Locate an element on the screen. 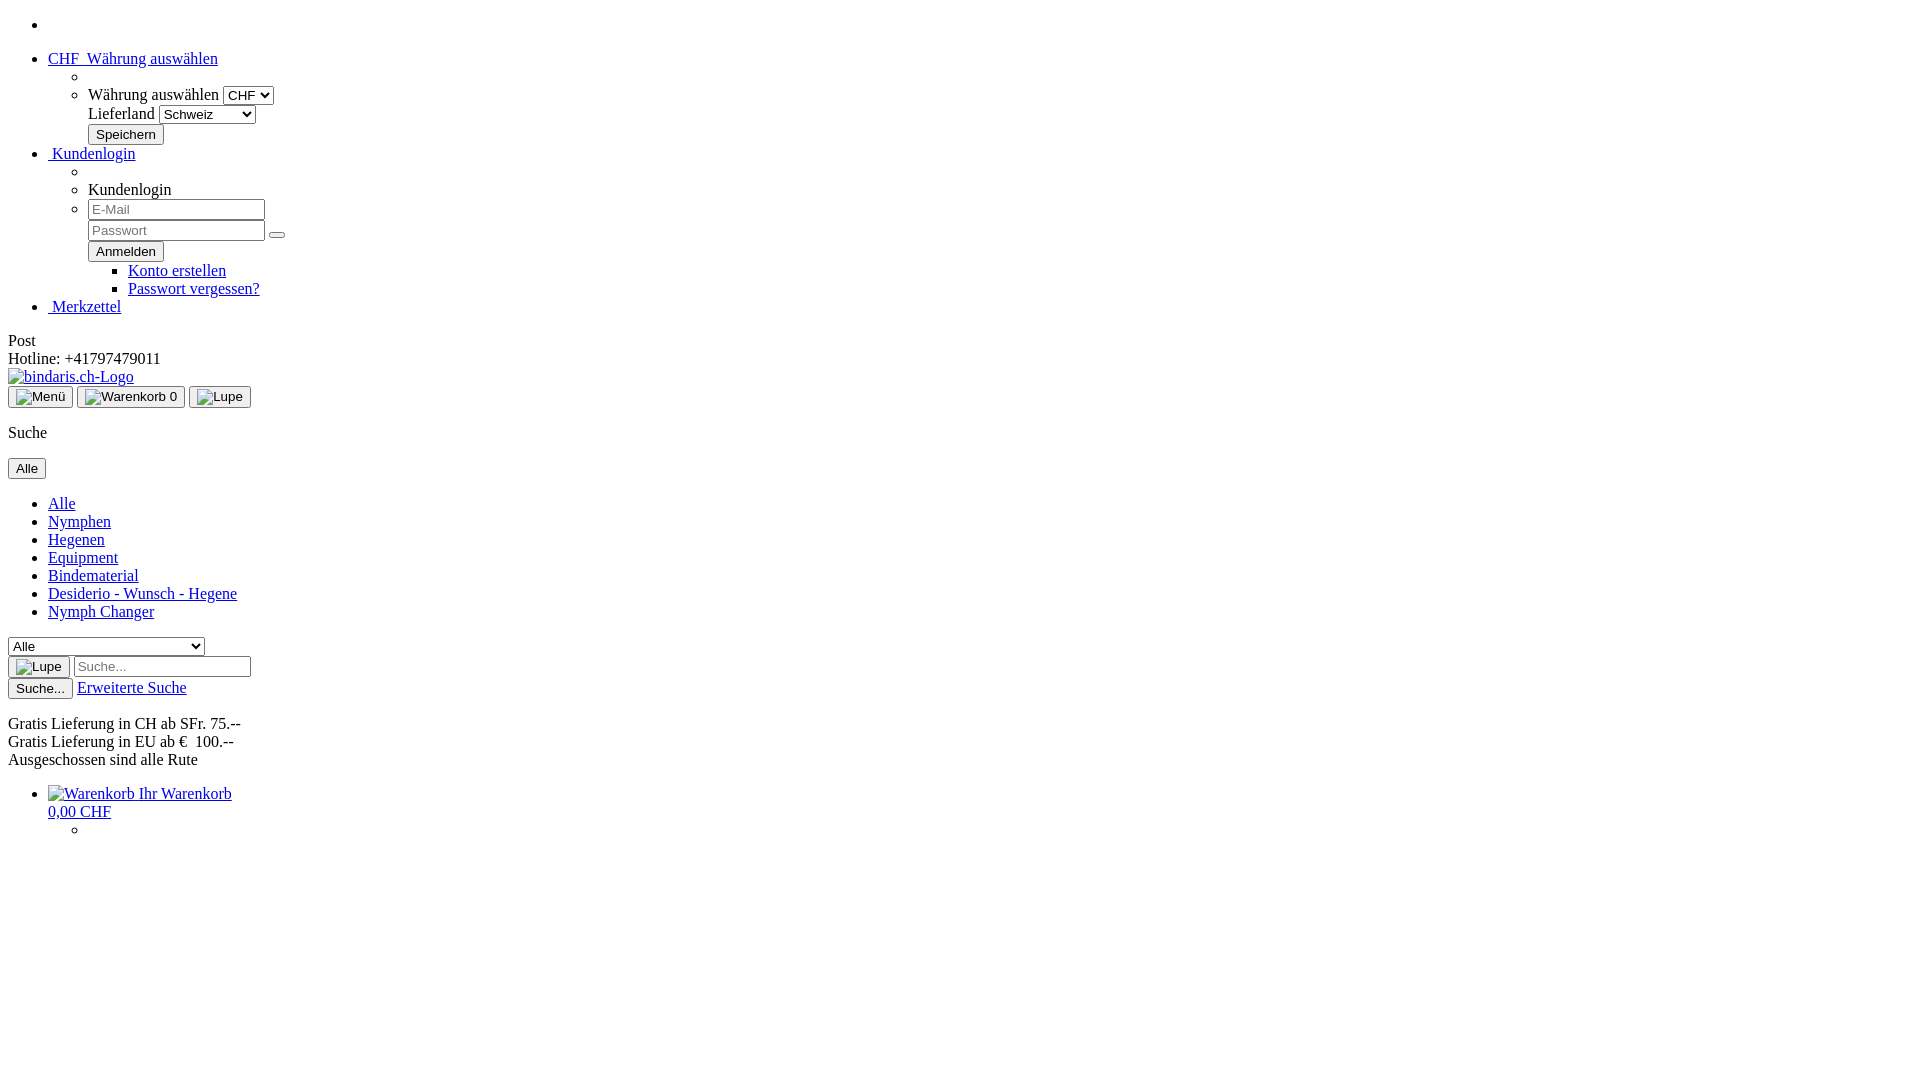 This screenshot has height=1080, width=1920. Speichern is located at coordinates (126, 134).